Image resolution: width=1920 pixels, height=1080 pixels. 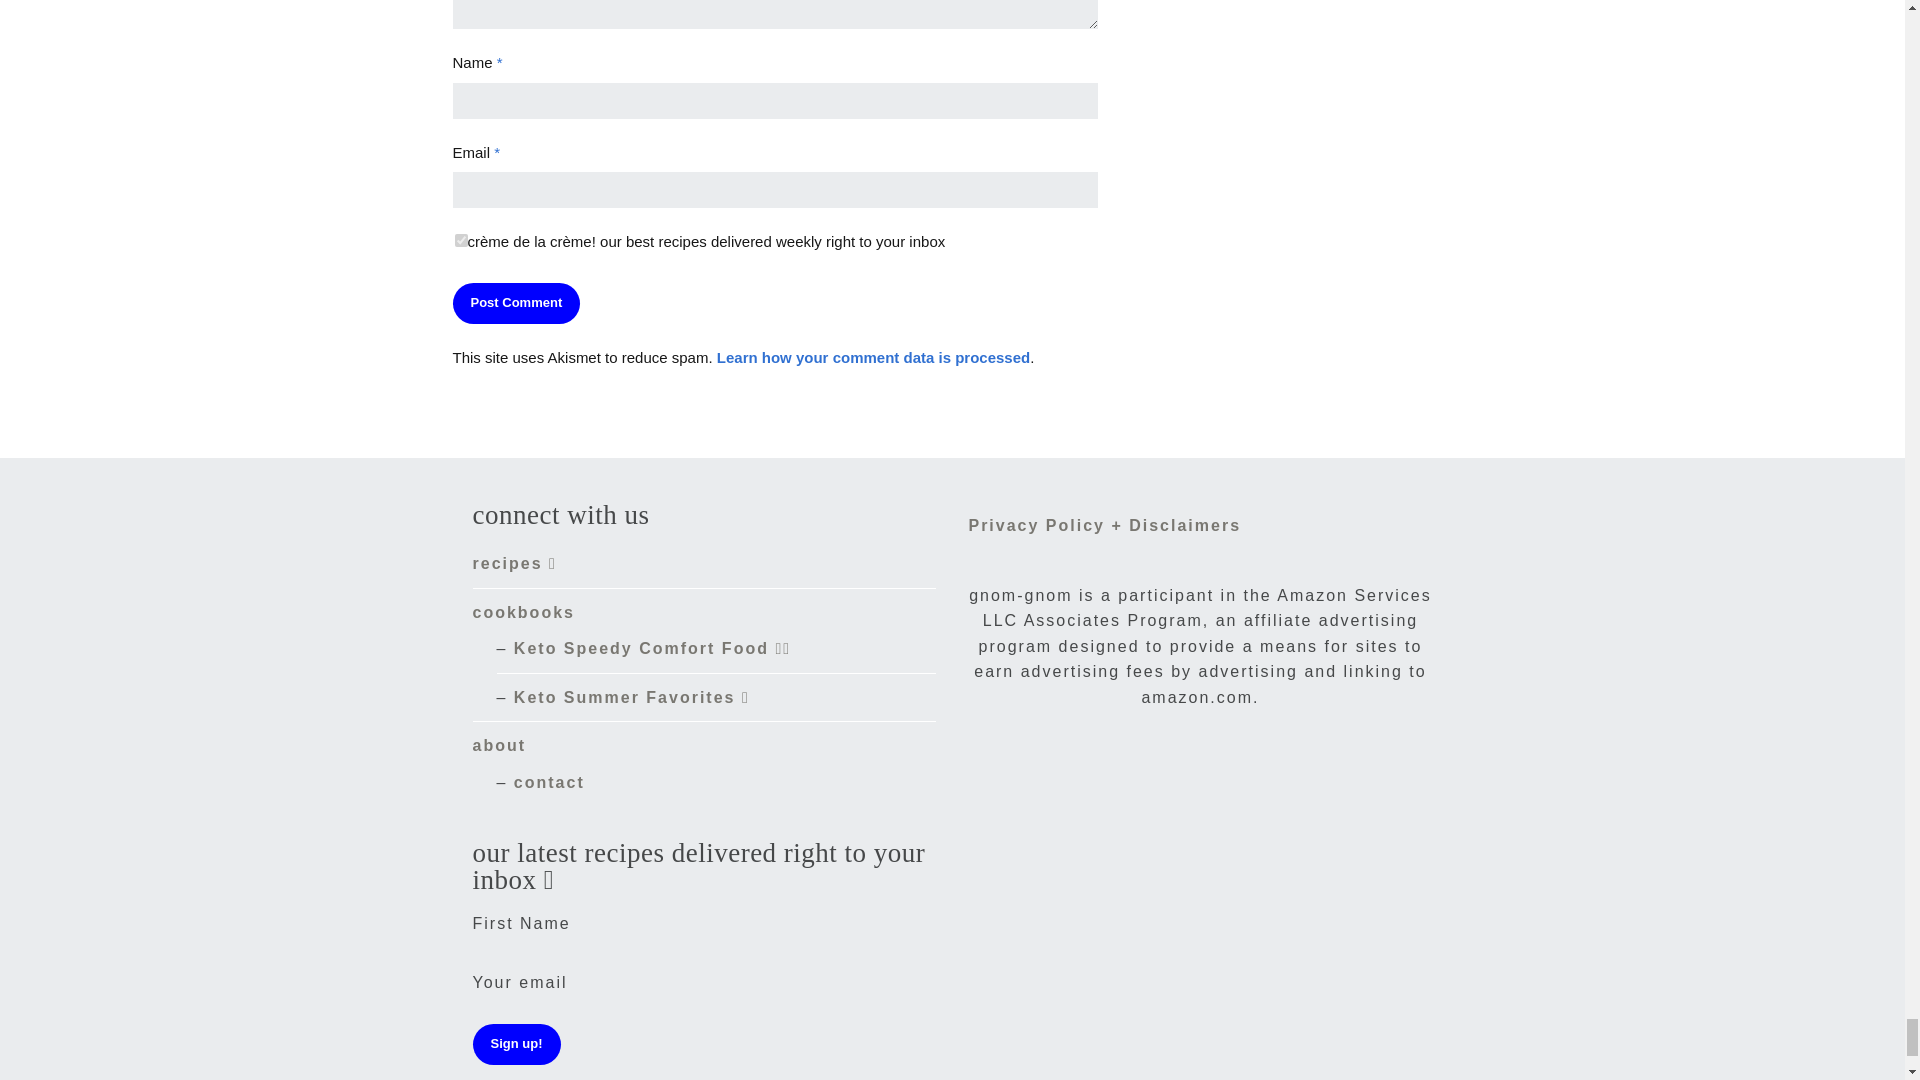 I want to click on 1, so click(x=460, y=240).